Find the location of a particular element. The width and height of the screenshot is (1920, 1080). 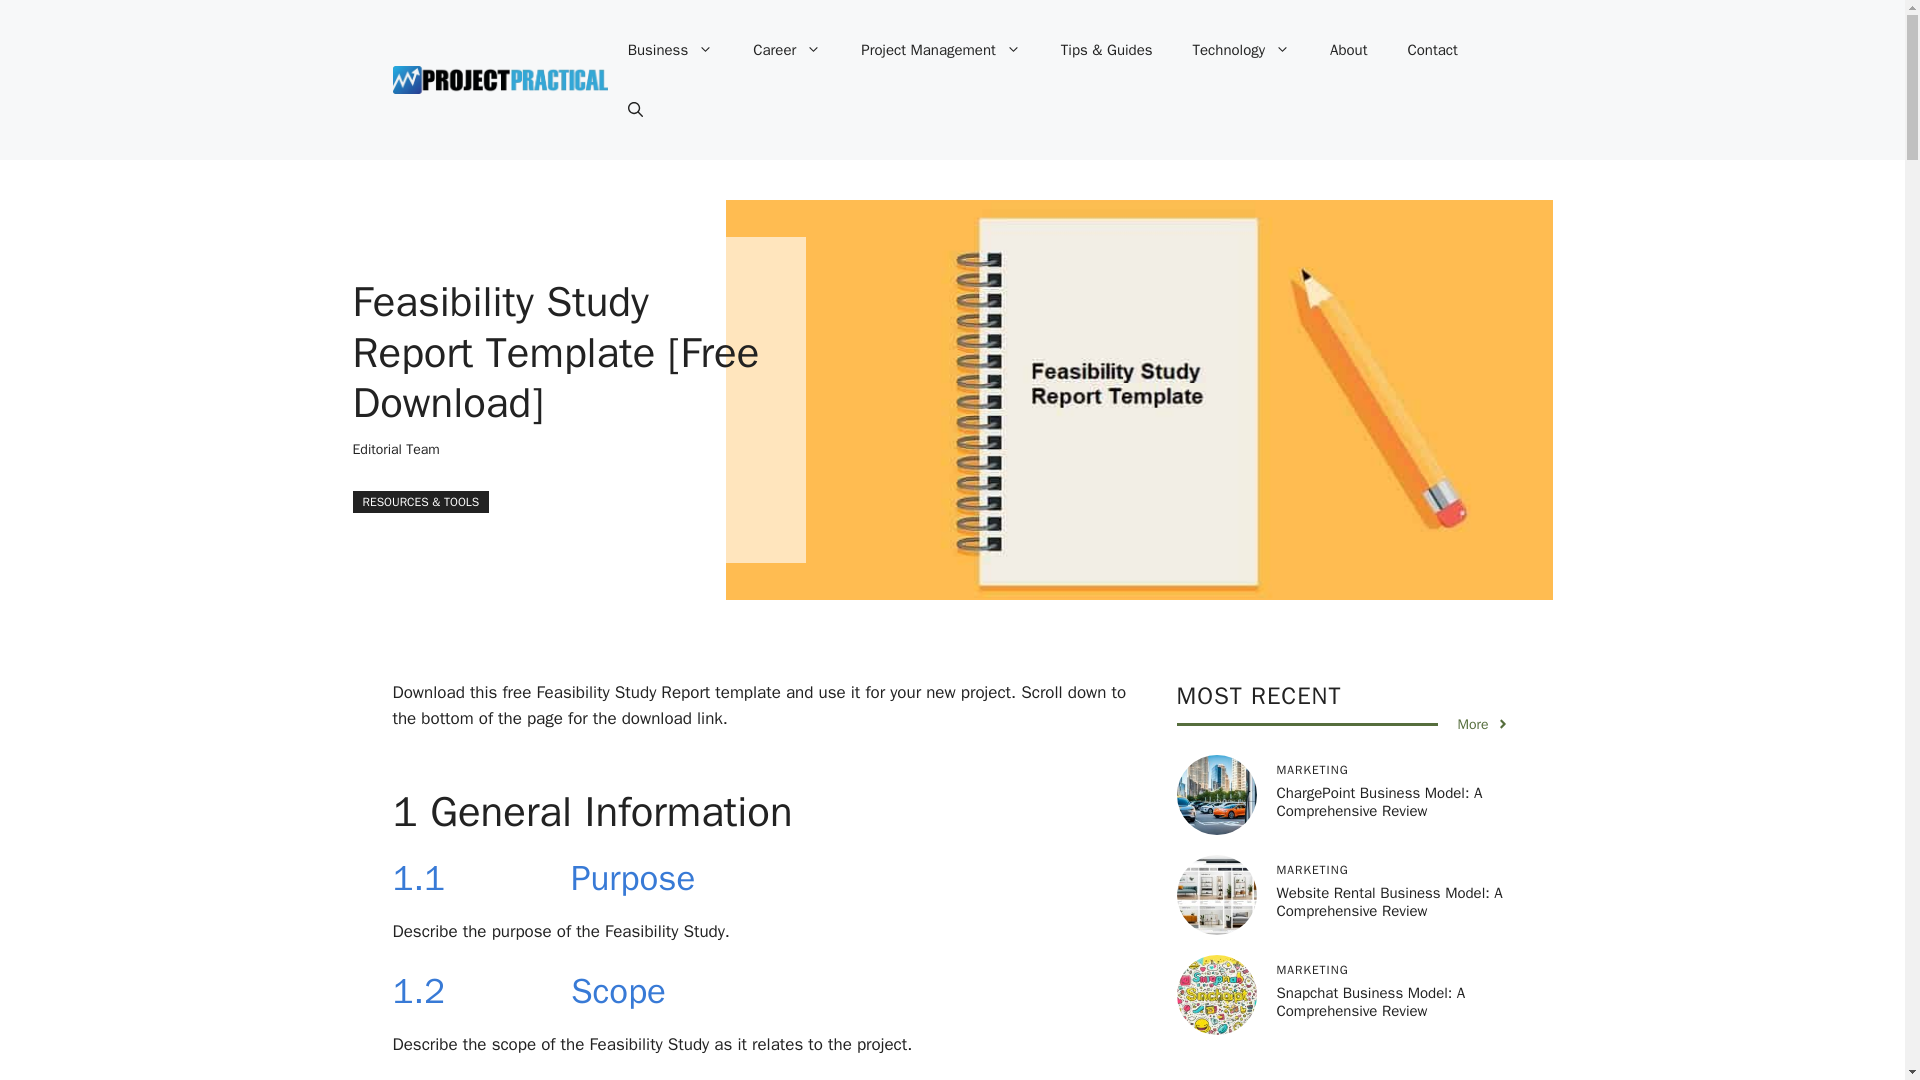

Career is located at coordinates (786, 50).